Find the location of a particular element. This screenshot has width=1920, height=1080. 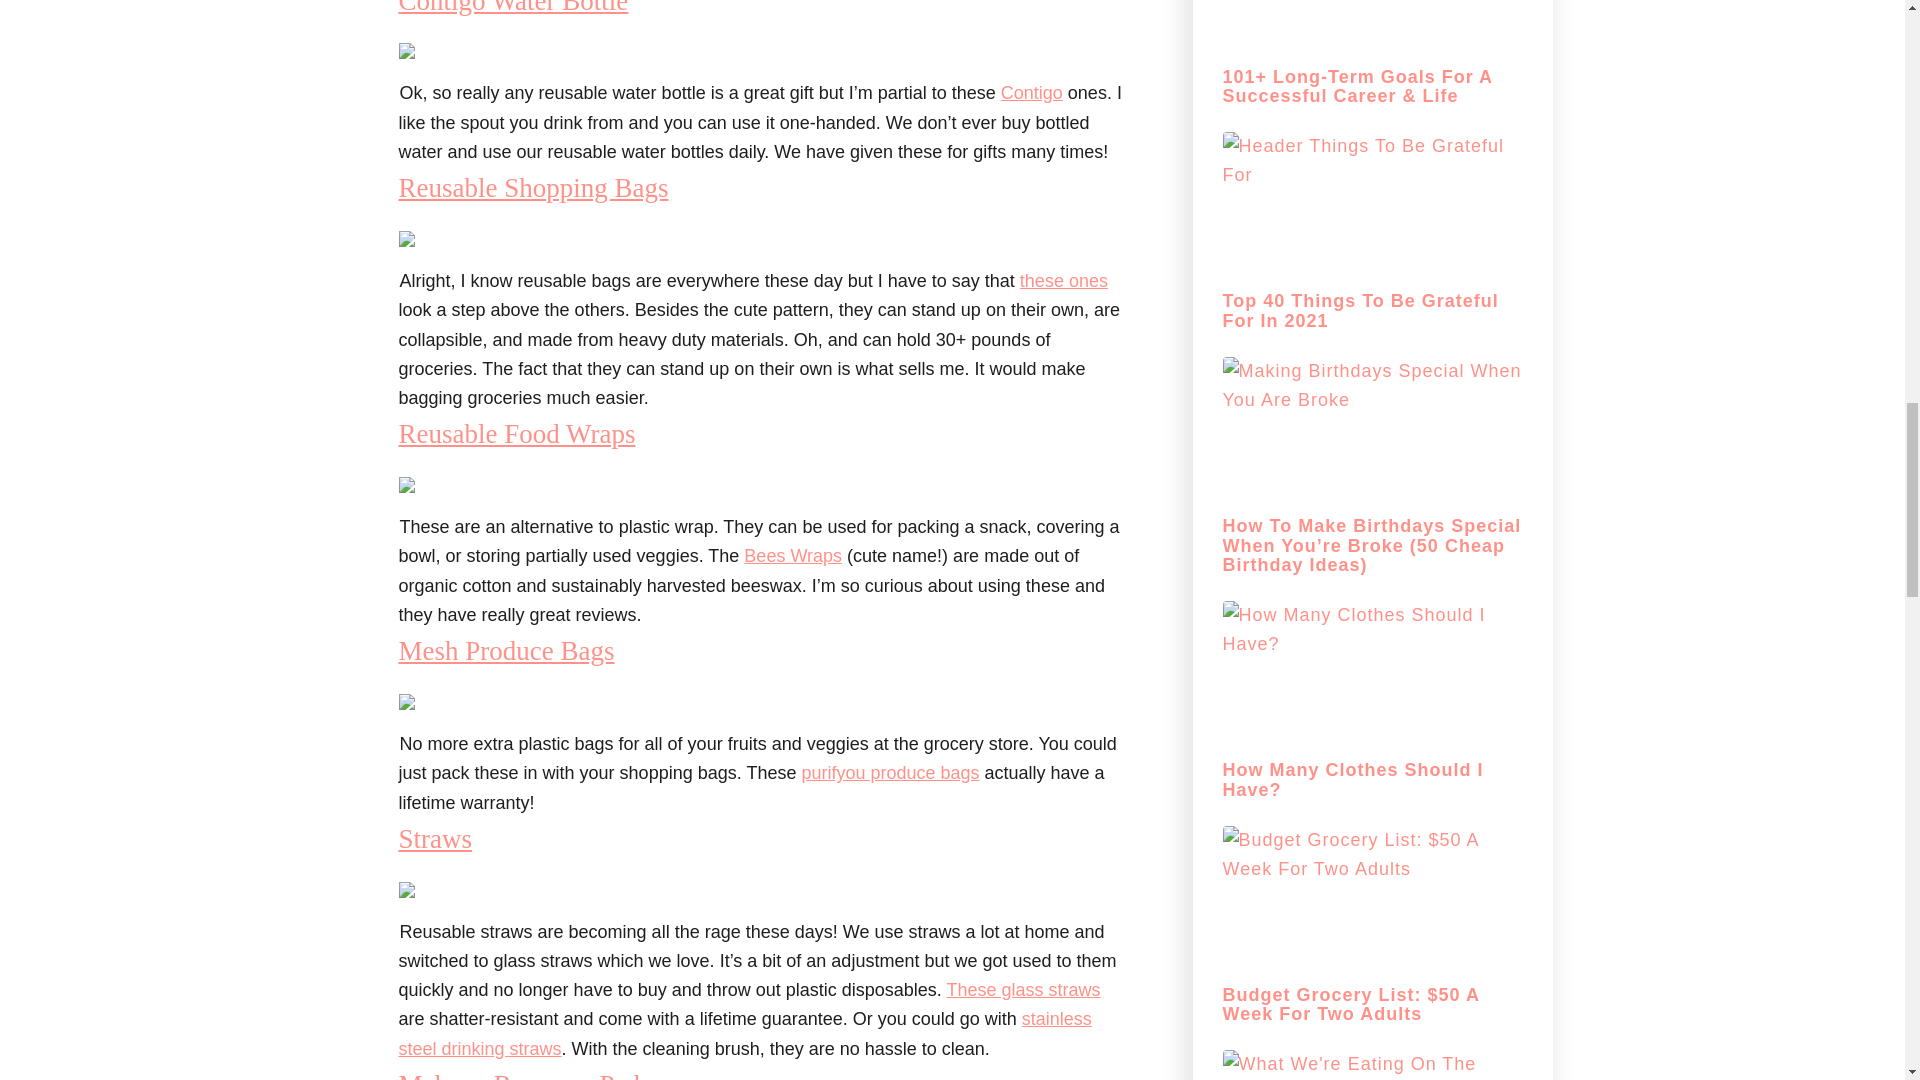

Reusable Shopping Bags is located at coordinates (532, 188).